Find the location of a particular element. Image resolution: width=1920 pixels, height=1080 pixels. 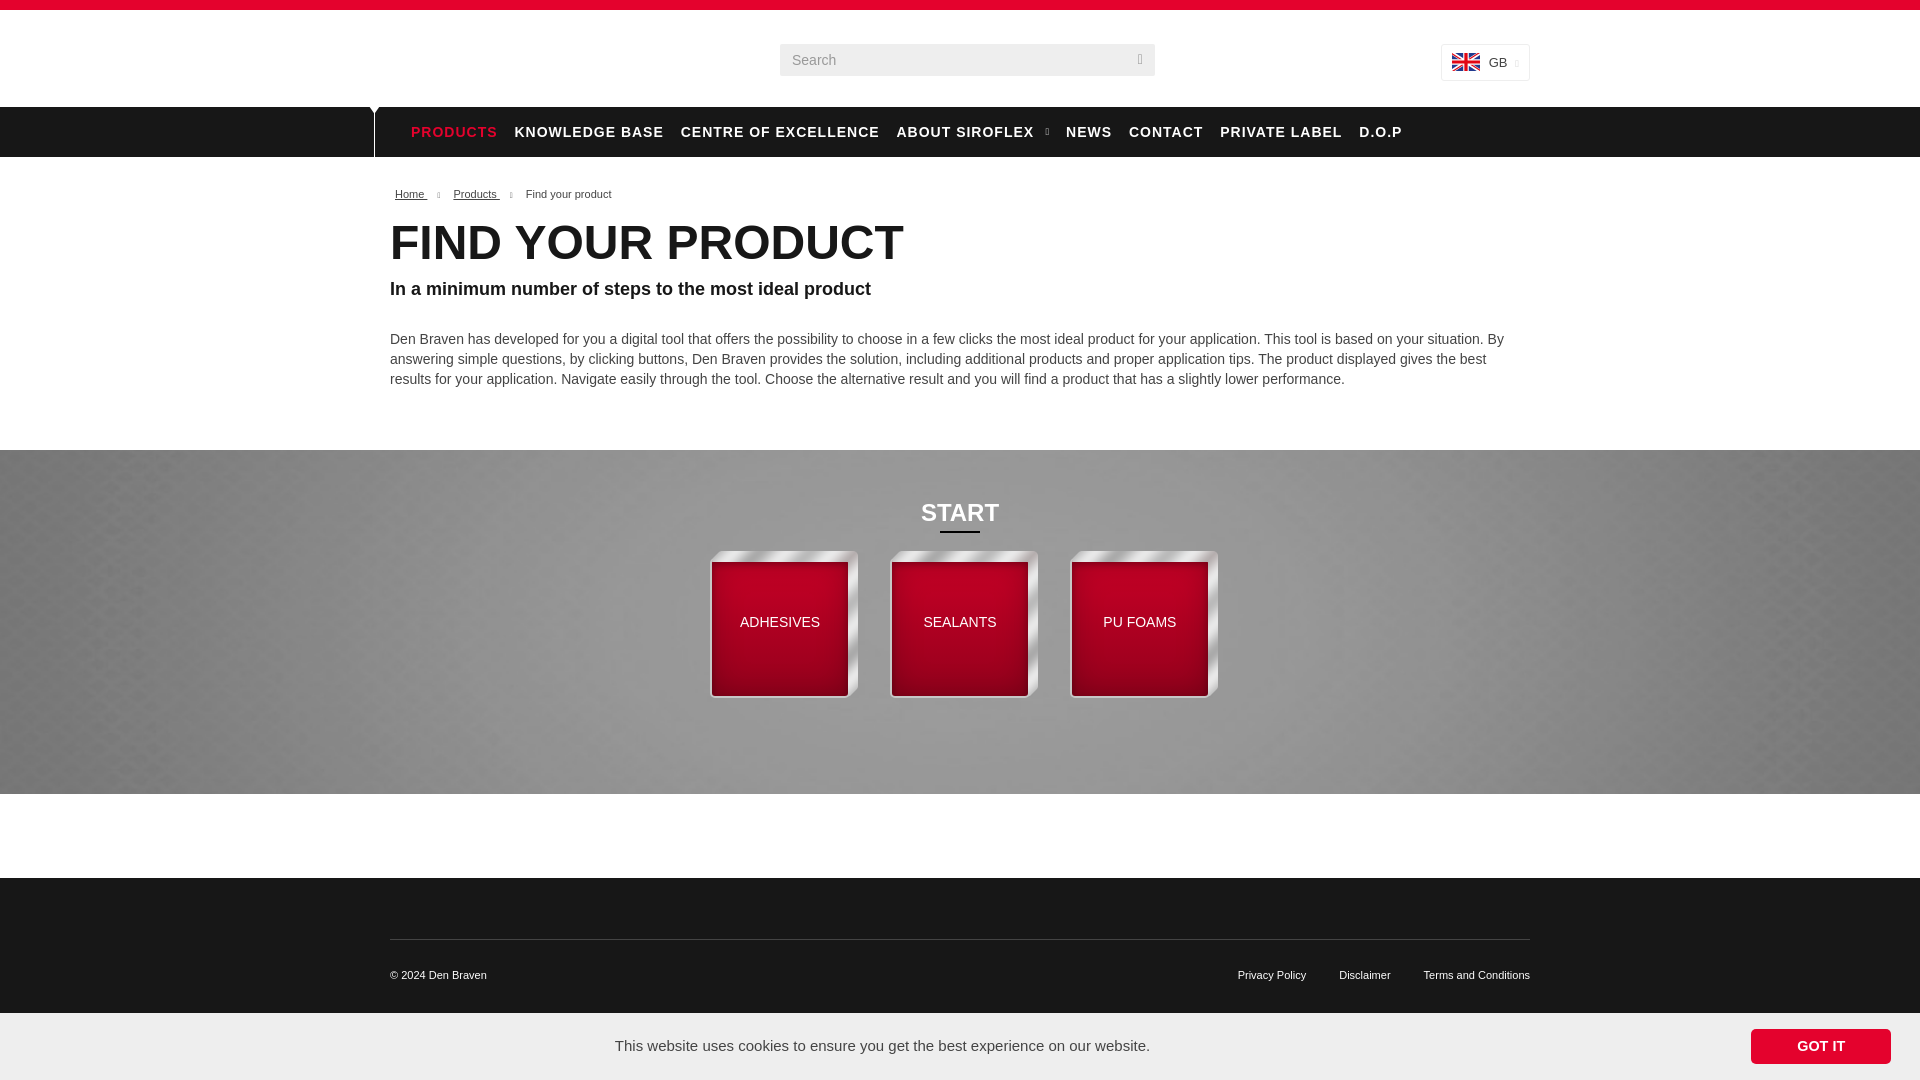

Products is located at coordinates (476, 193).